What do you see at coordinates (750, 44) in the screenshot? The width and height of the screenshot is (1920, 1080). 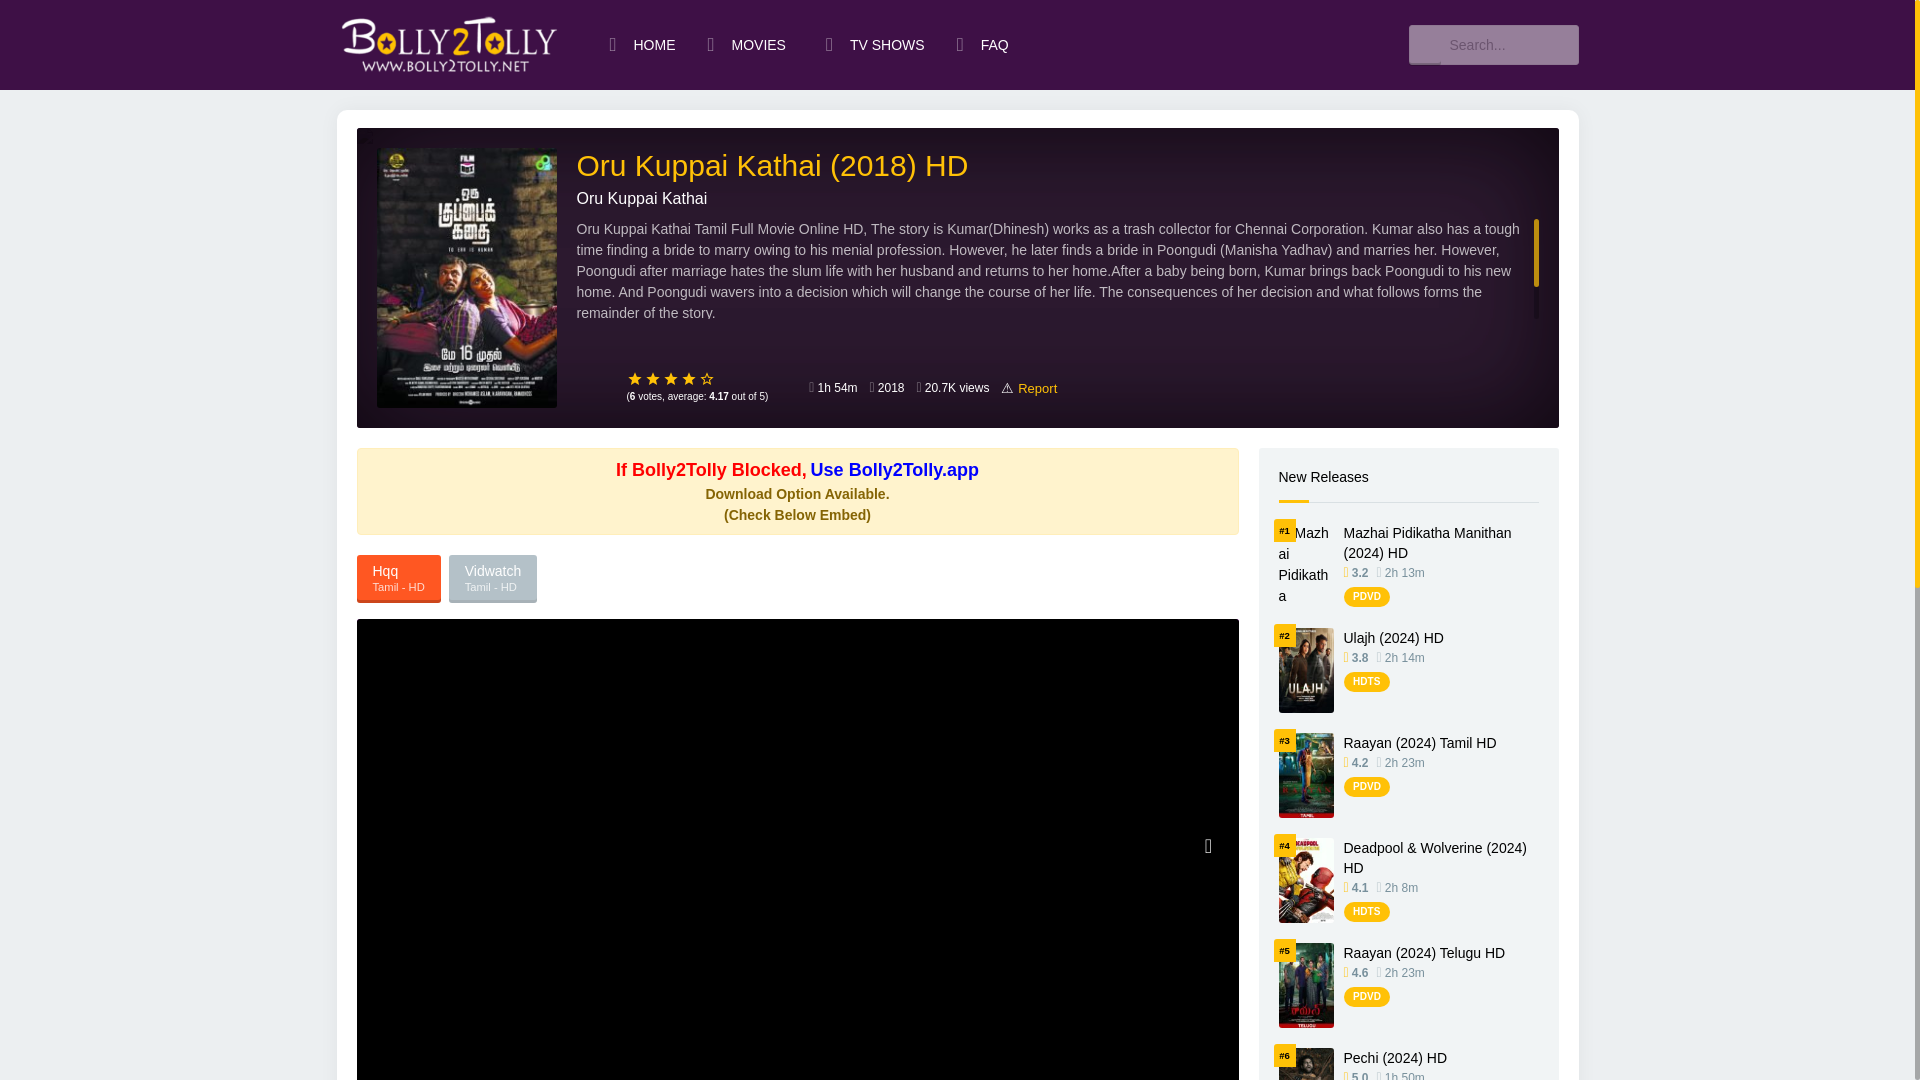 I see `MOVIES` at bounding box center [750, 44].